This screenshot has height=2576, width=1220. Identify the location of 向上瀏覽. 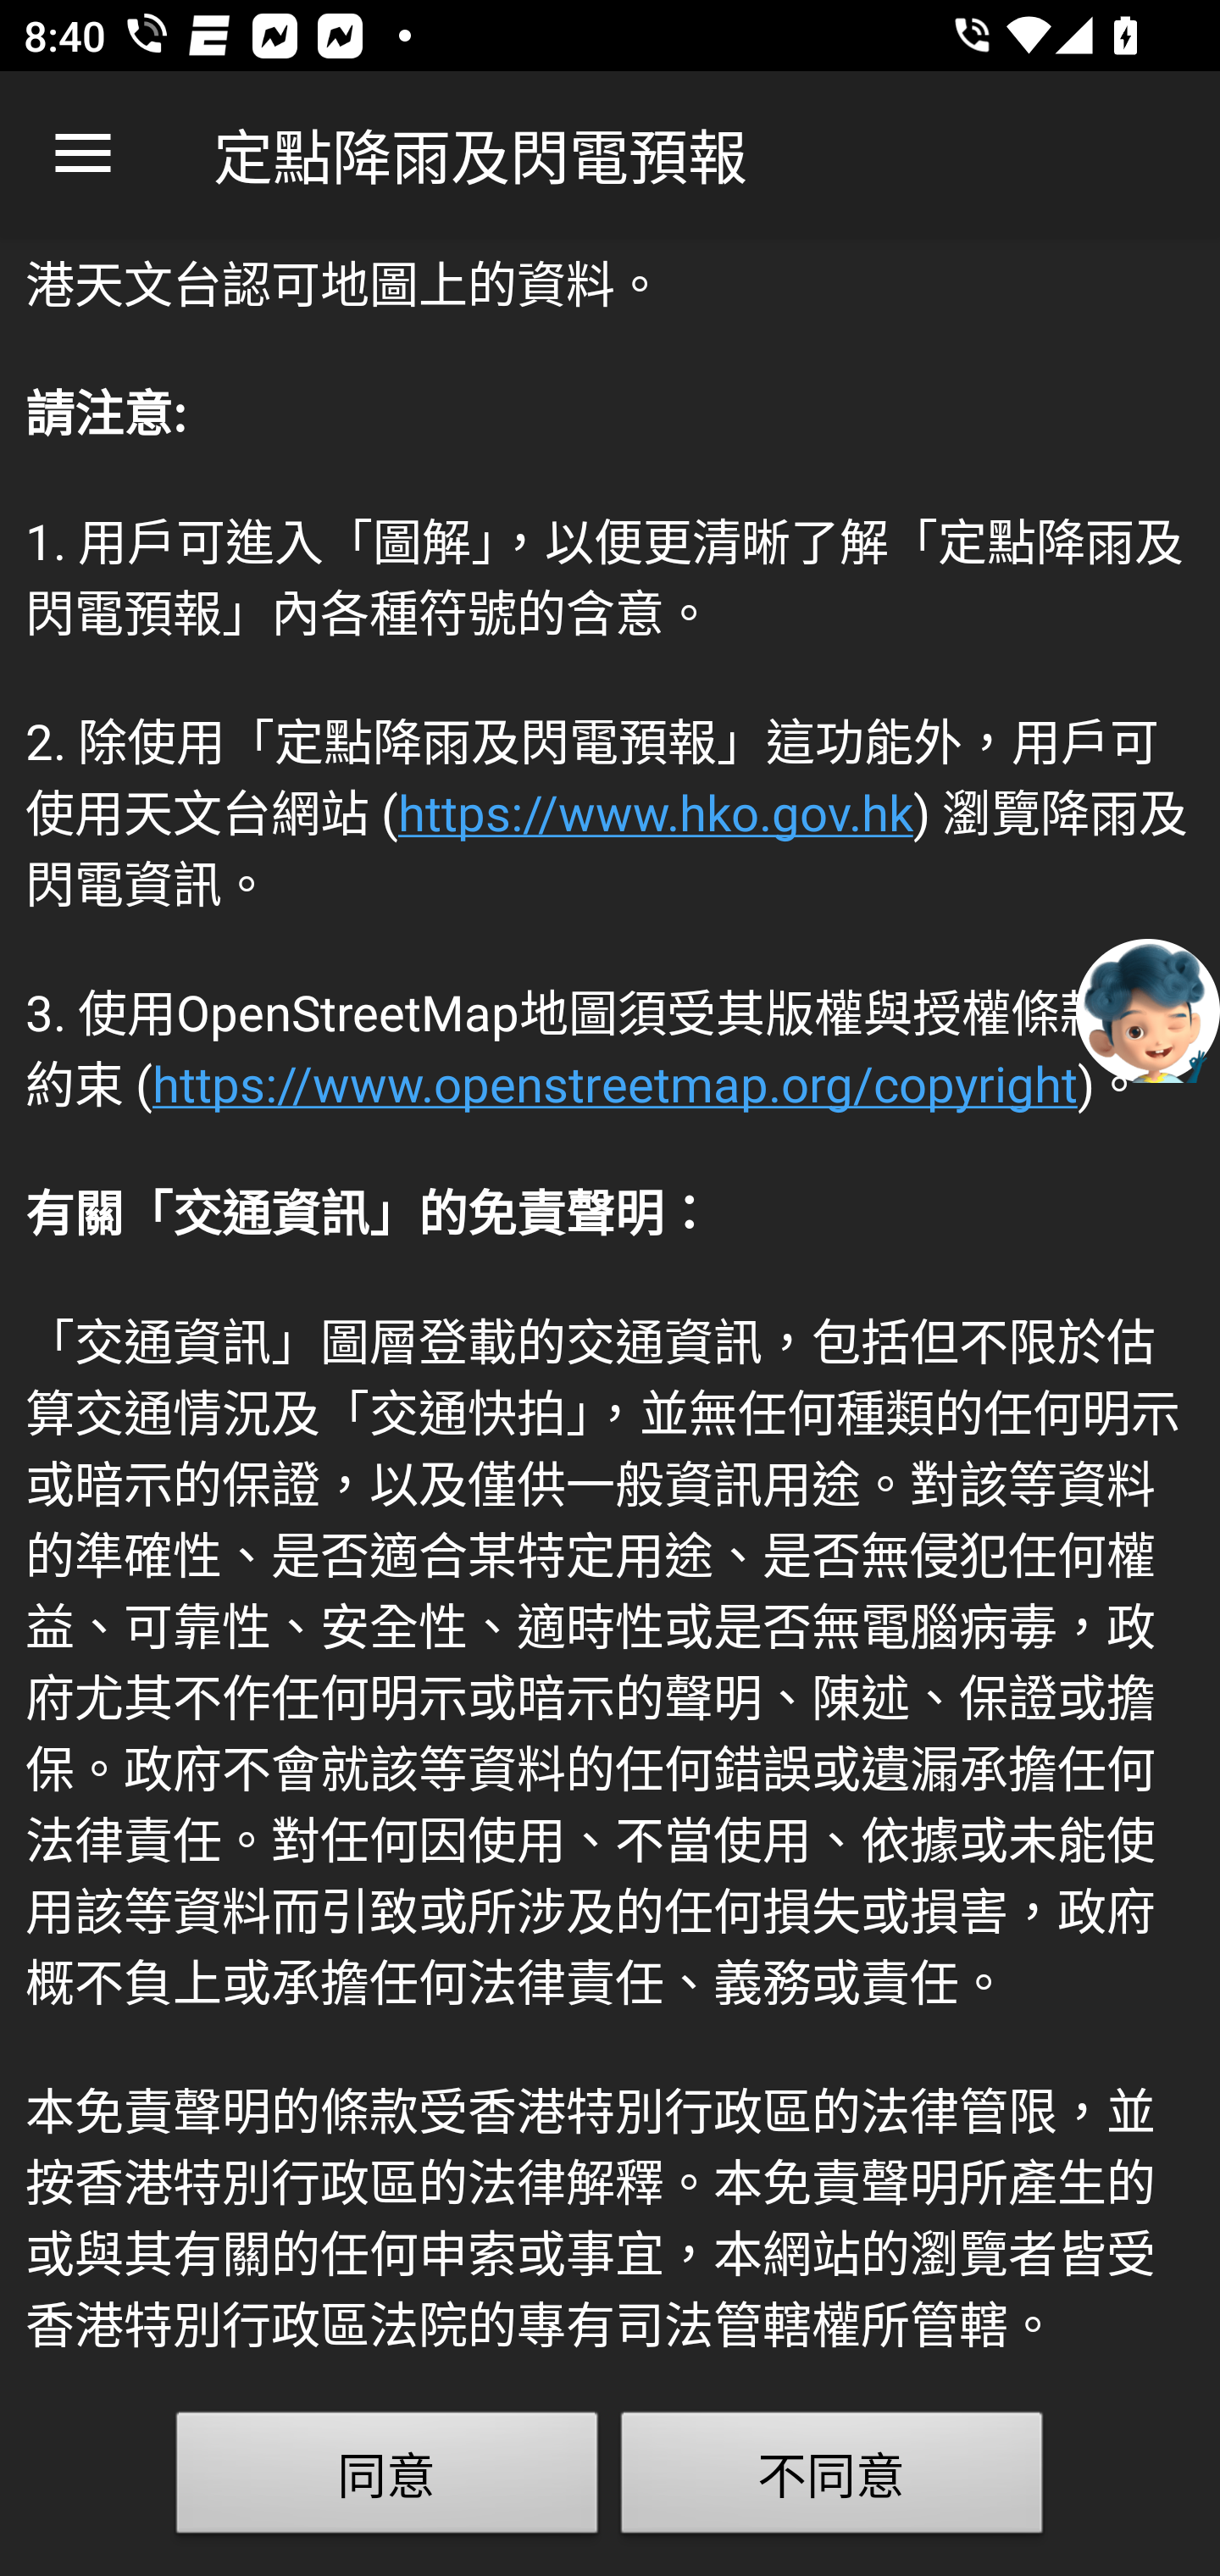
(83, 154).